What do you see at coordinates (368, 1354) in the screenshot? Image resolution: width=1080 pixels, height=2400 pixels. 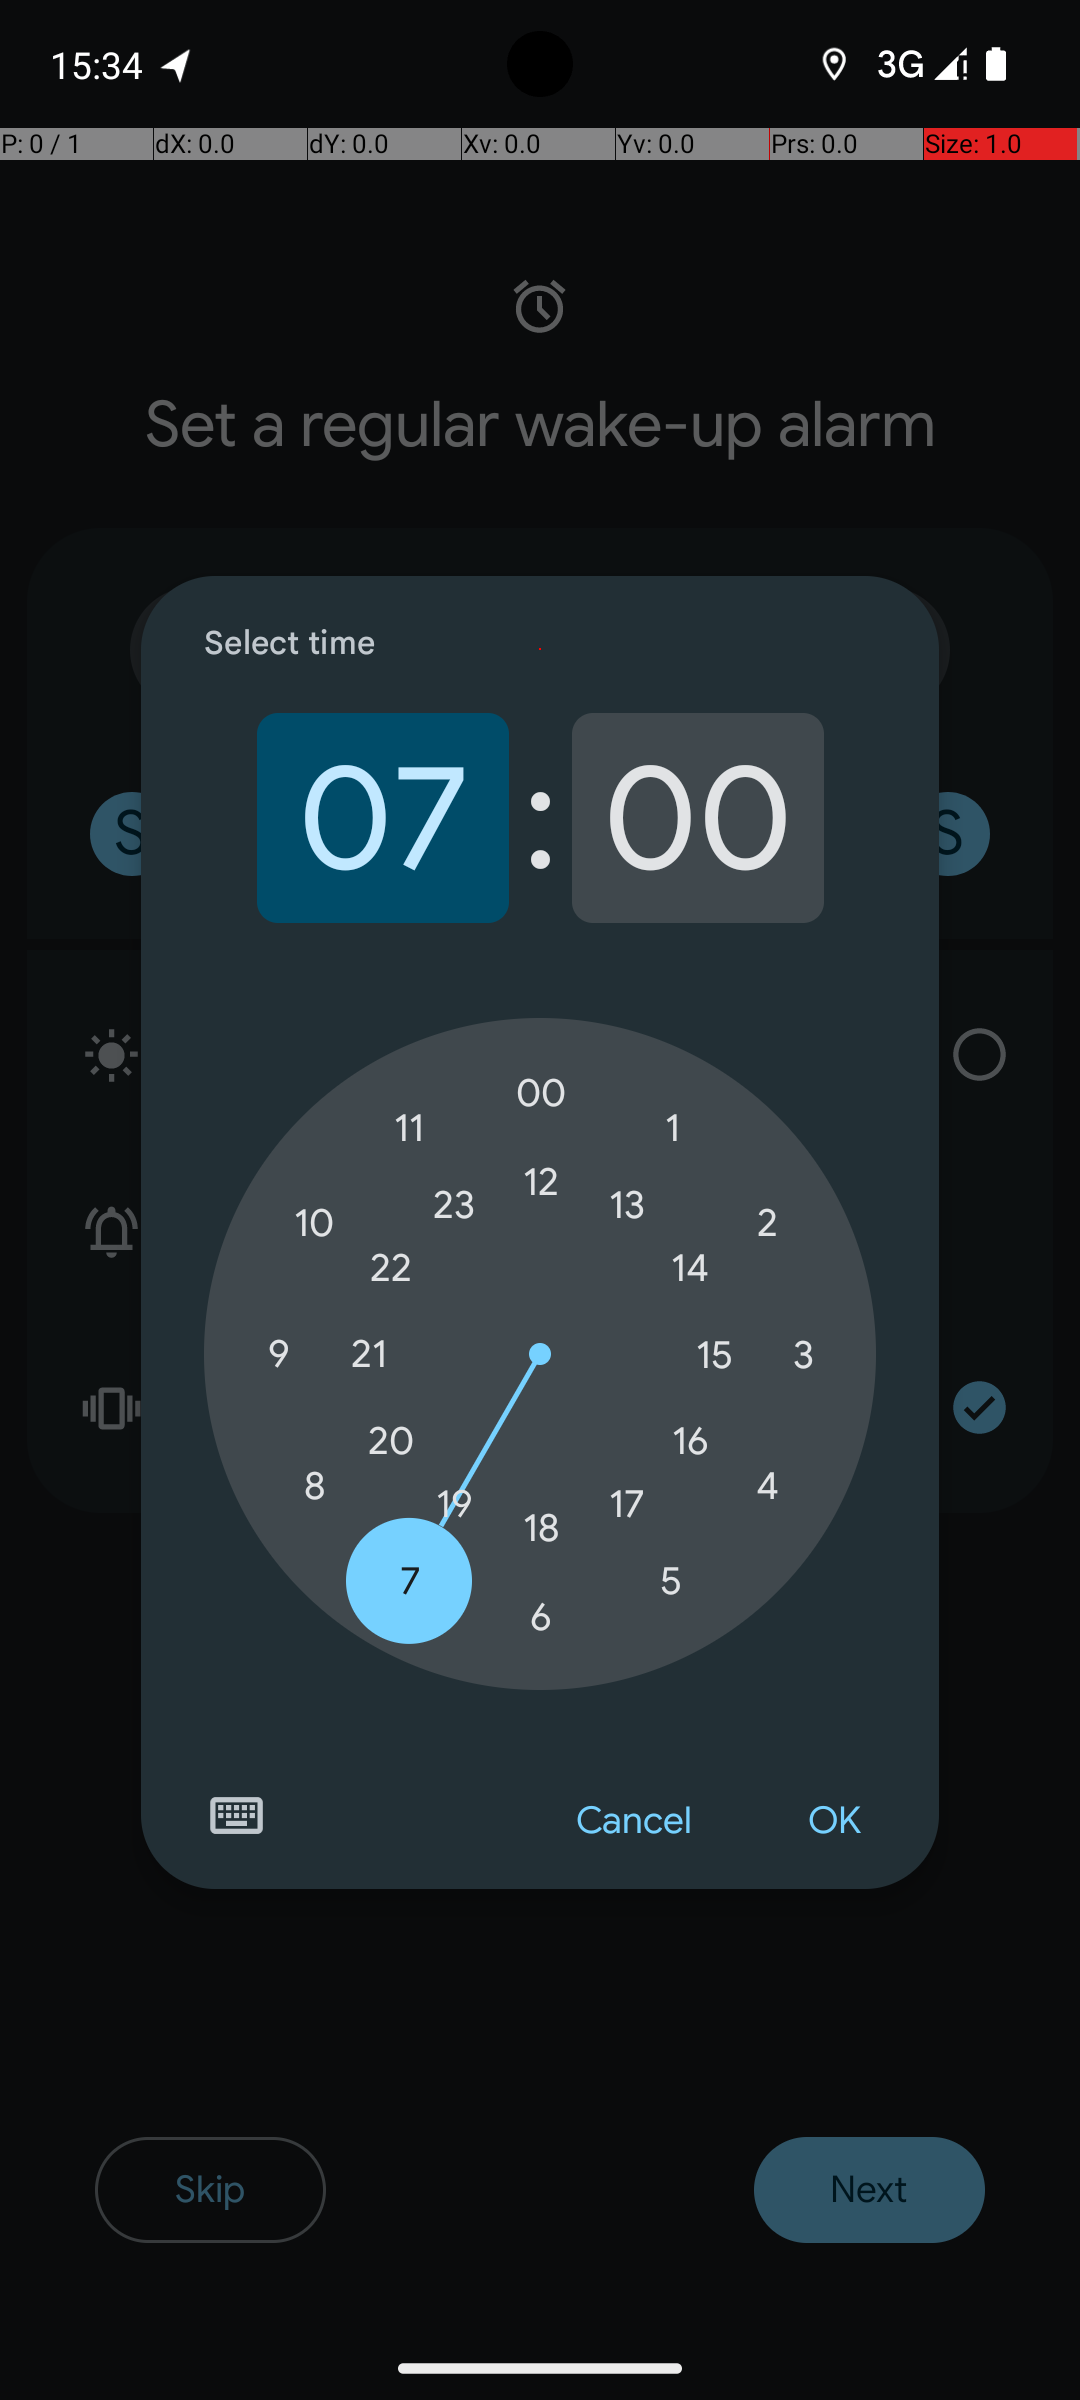 I see `21` at bounding box center [368, 1354].